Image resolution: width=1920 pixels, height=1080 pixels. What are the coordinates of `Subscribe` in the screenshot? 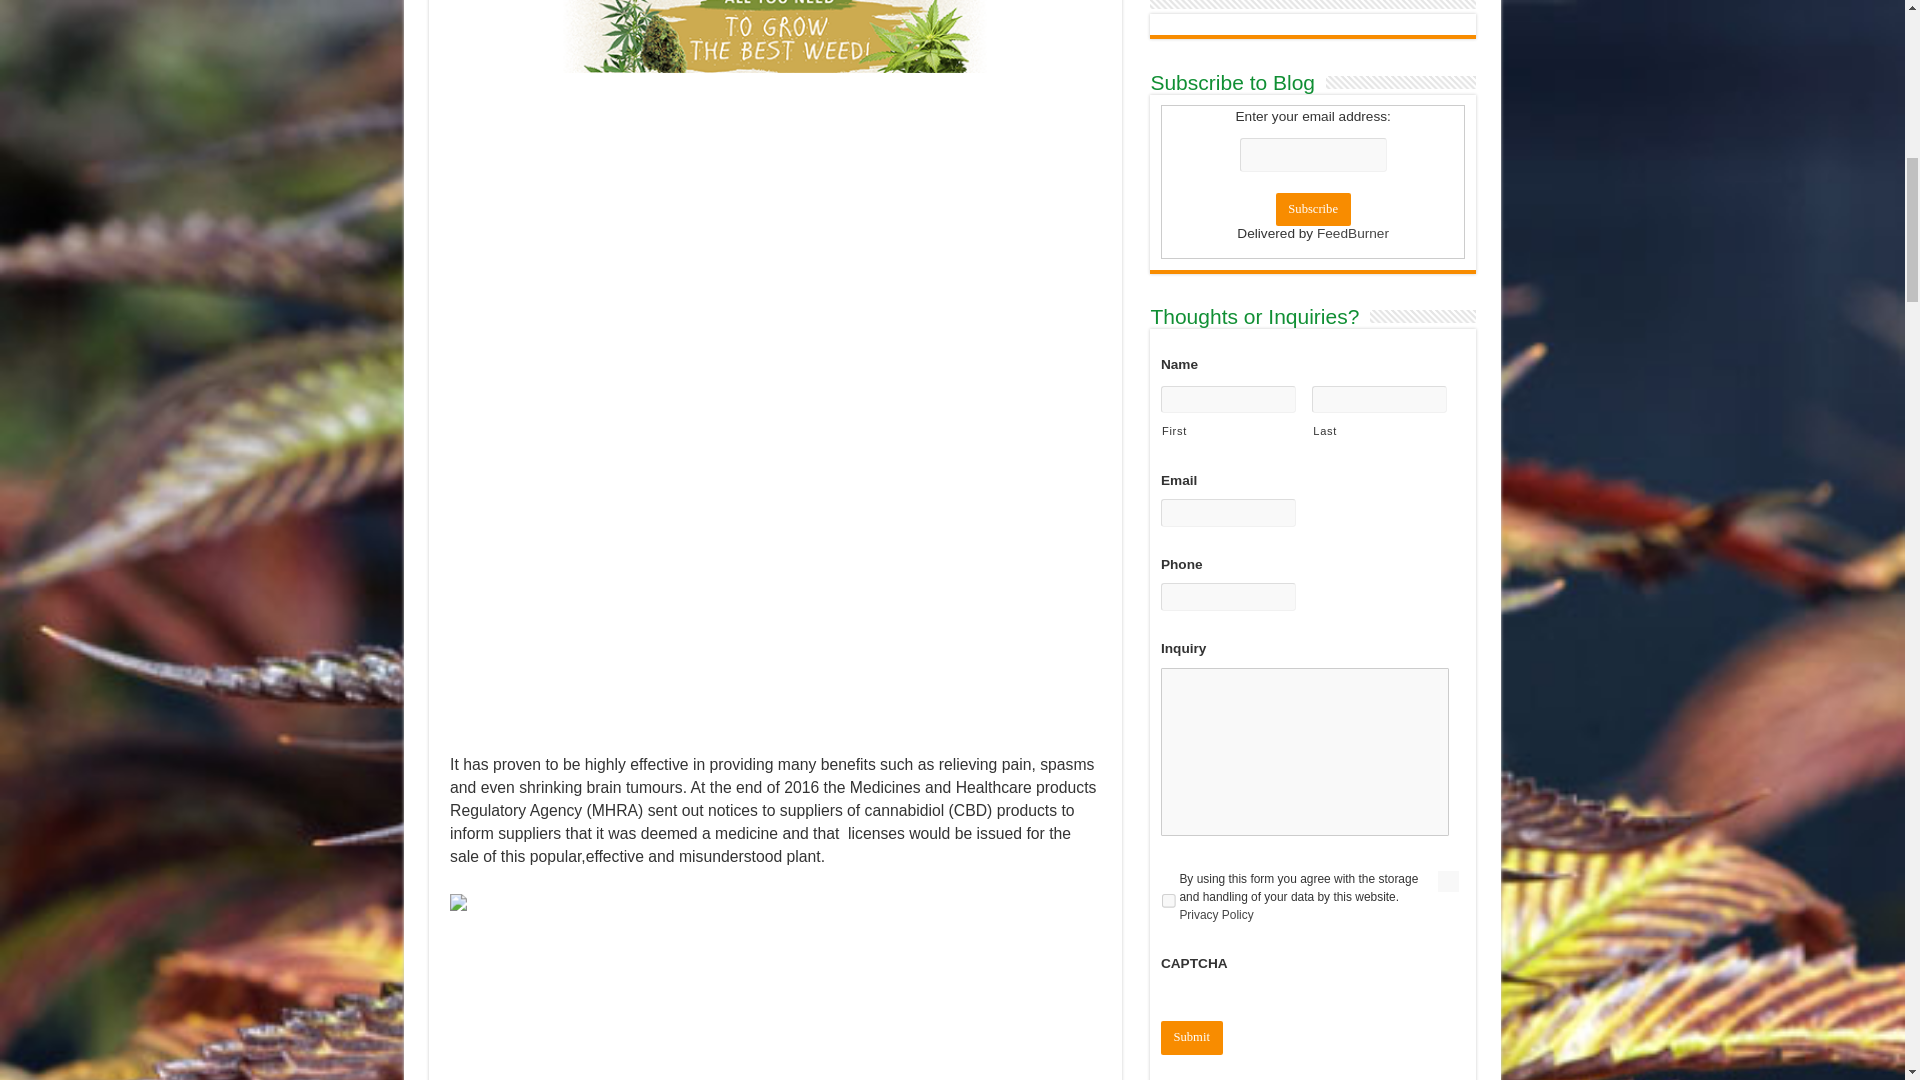 It's located at (1250, 148).